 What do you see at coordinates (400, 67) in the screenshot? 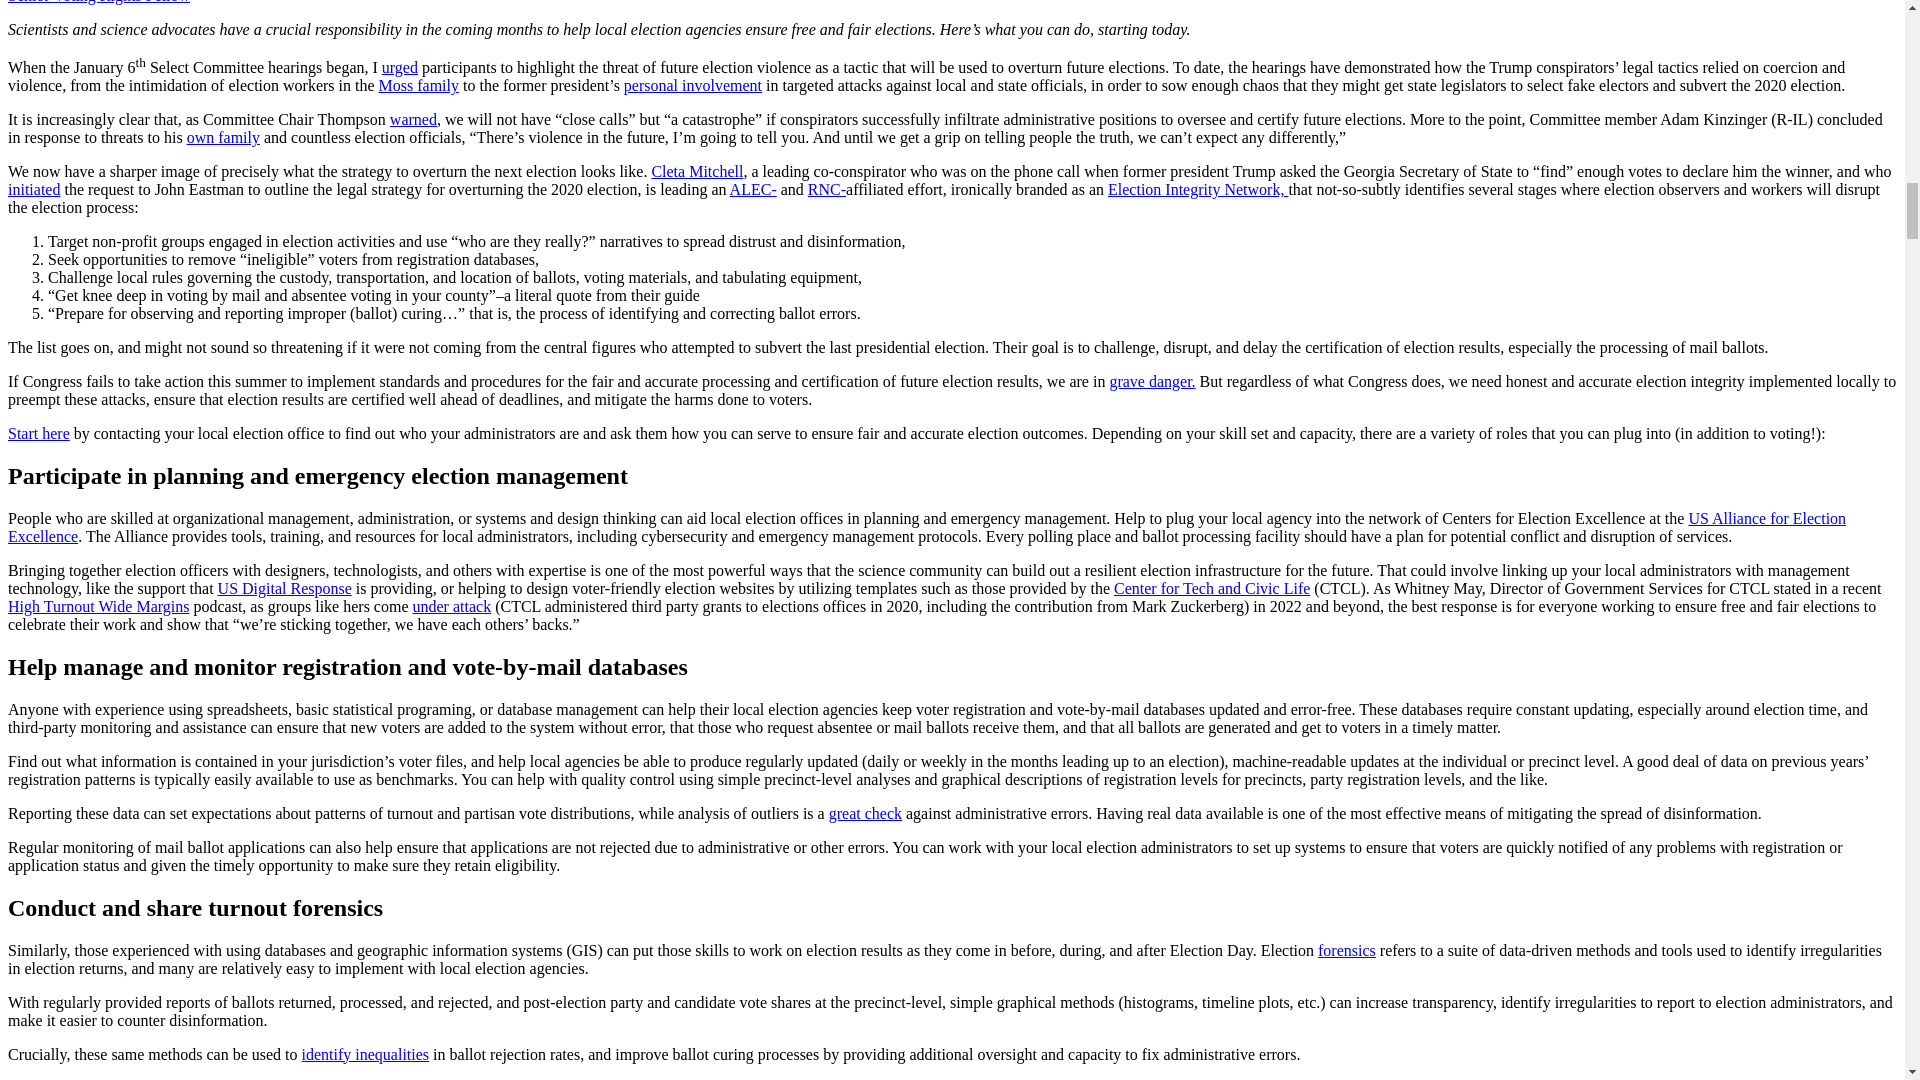
I see `urged` at bounding box center [400, 67].